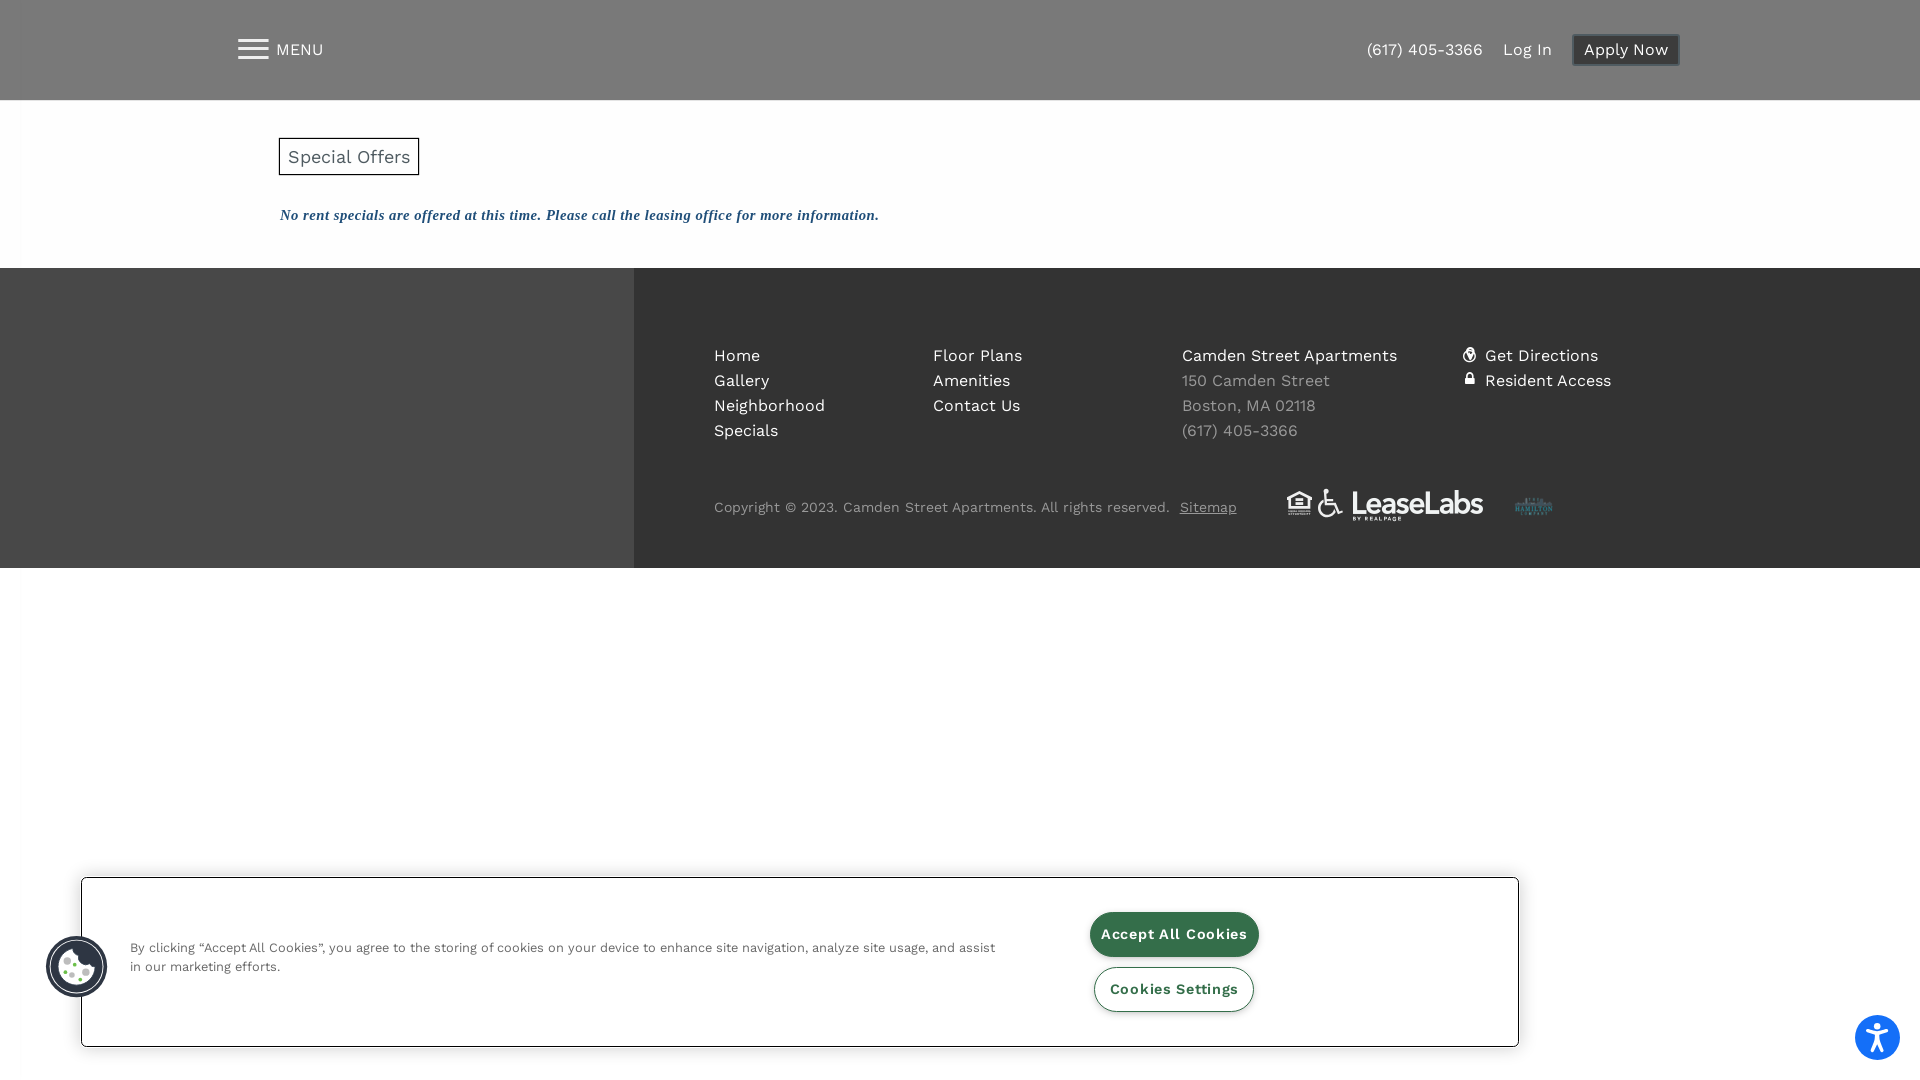 This screenshot has height=1080, width=1920. Describe the element at coordinates (976, 406) in the screenshot. I see `Contact Us` at that location.